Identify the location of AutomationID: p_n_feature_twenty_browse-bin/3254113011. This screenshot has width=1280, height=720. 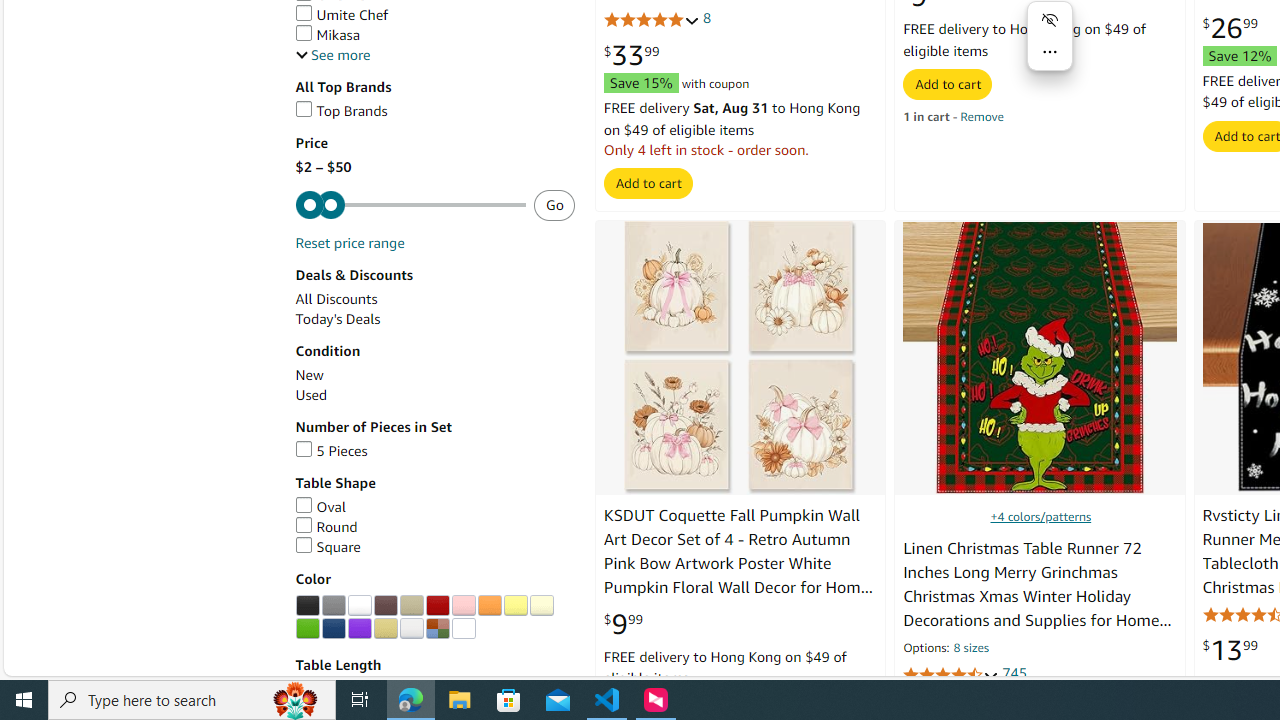
(437, 628).